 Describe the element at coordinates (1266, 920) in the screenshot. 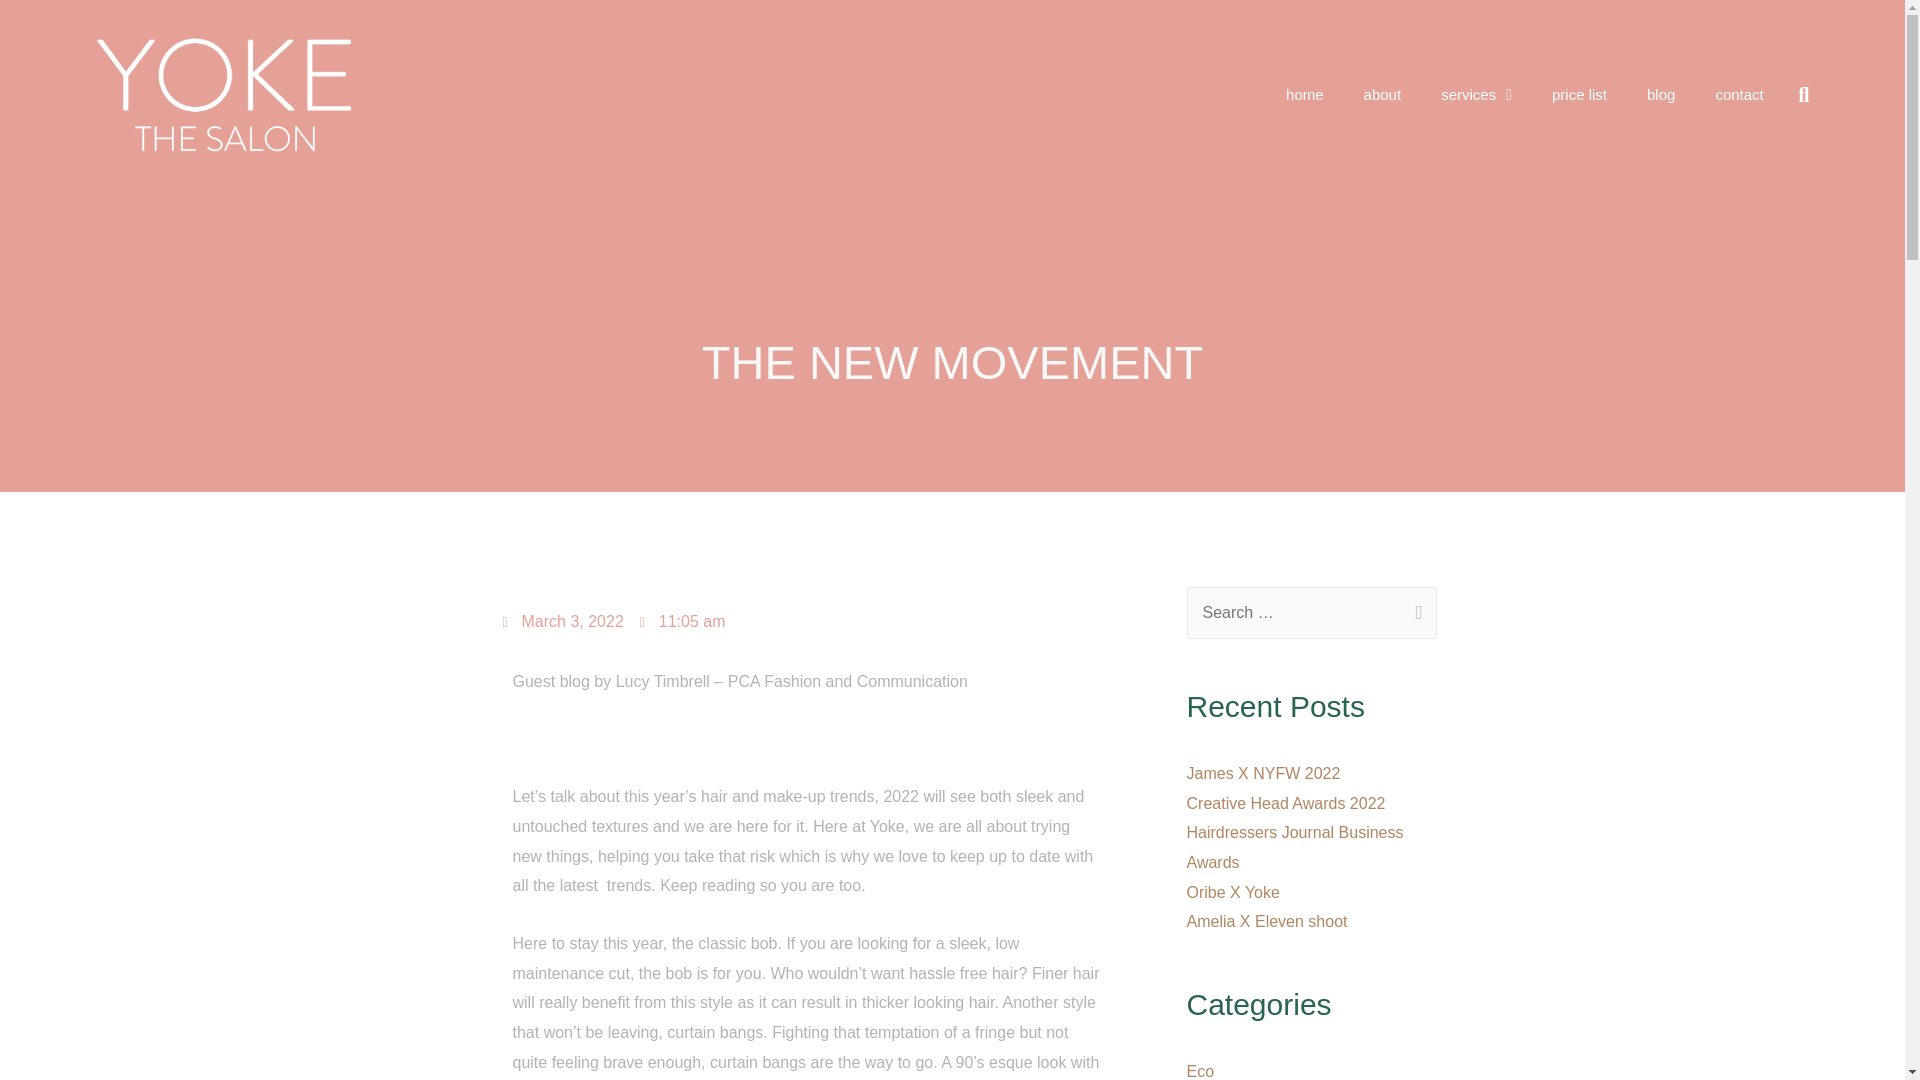

I see `Amelia X Eleven shoot` at that location.